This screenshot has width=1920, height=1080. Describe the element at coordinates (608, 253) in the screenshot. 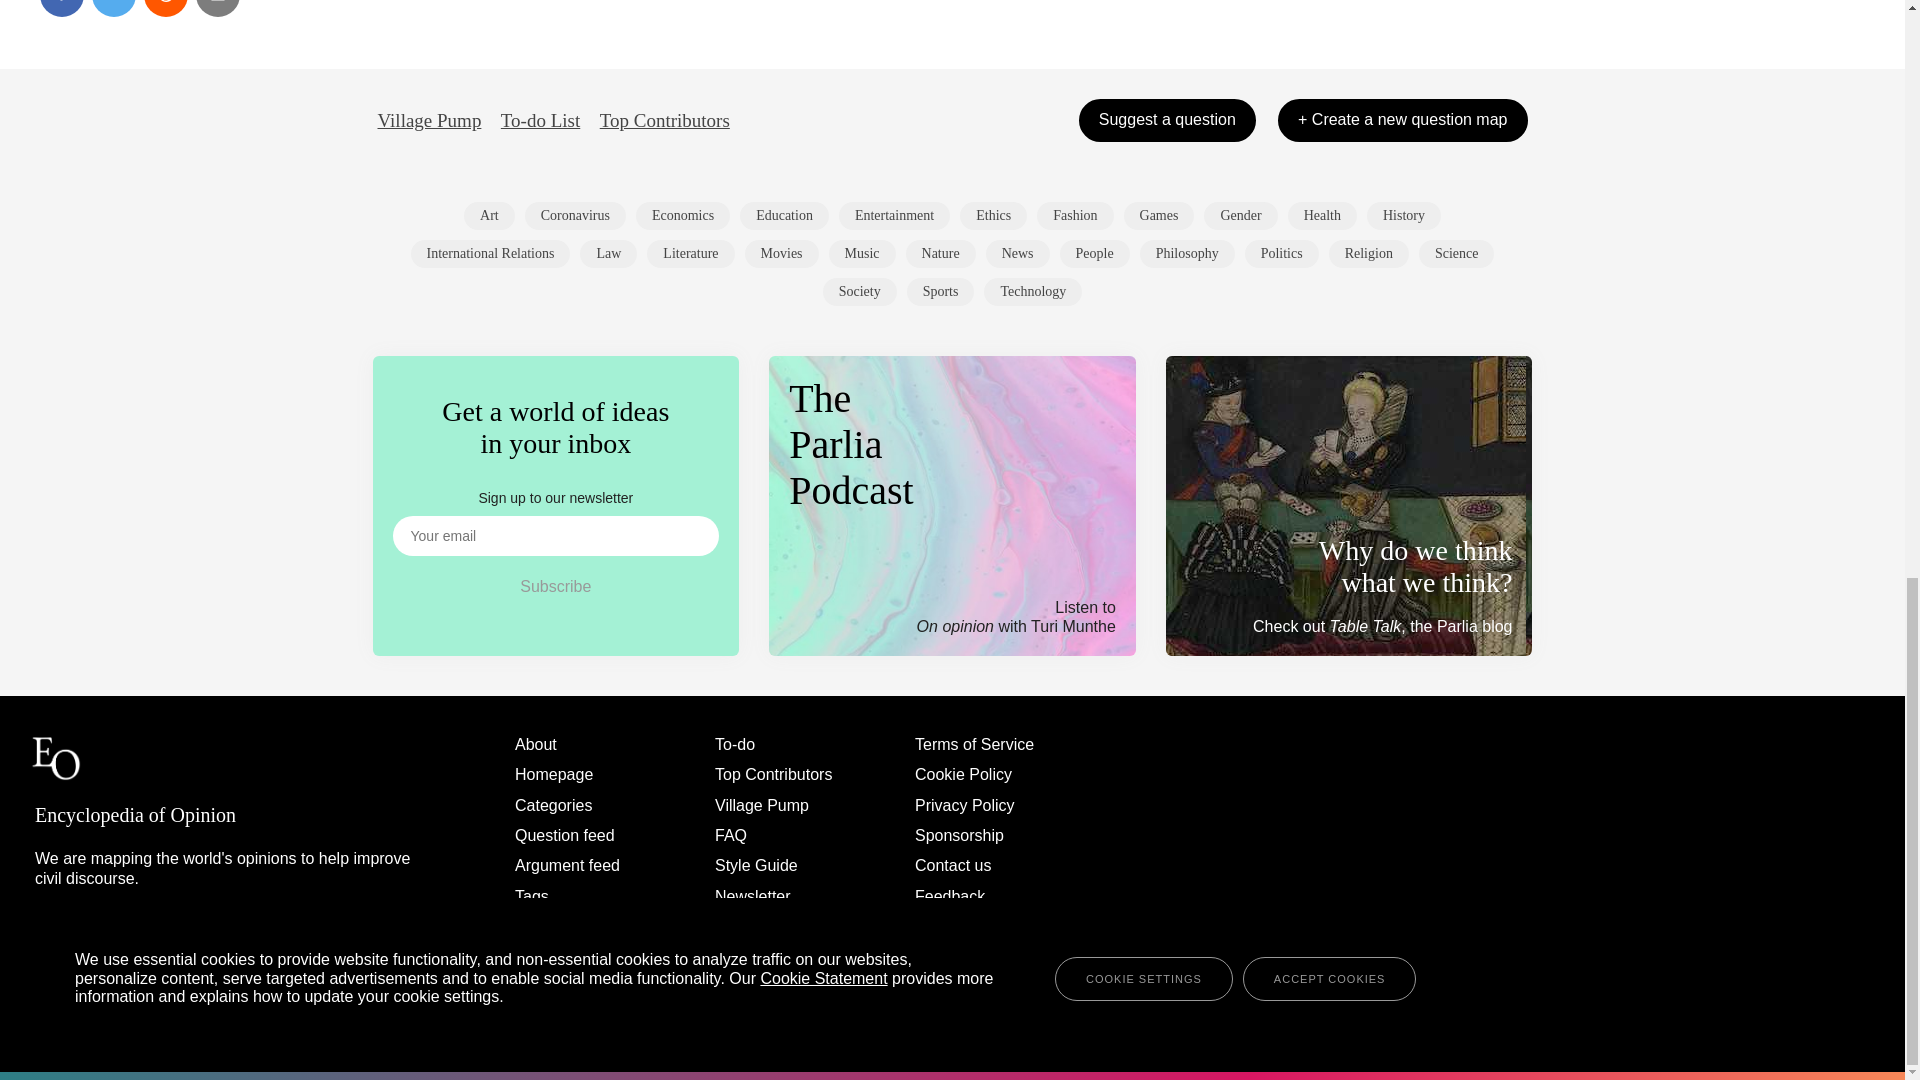

I see `Law` at that location.